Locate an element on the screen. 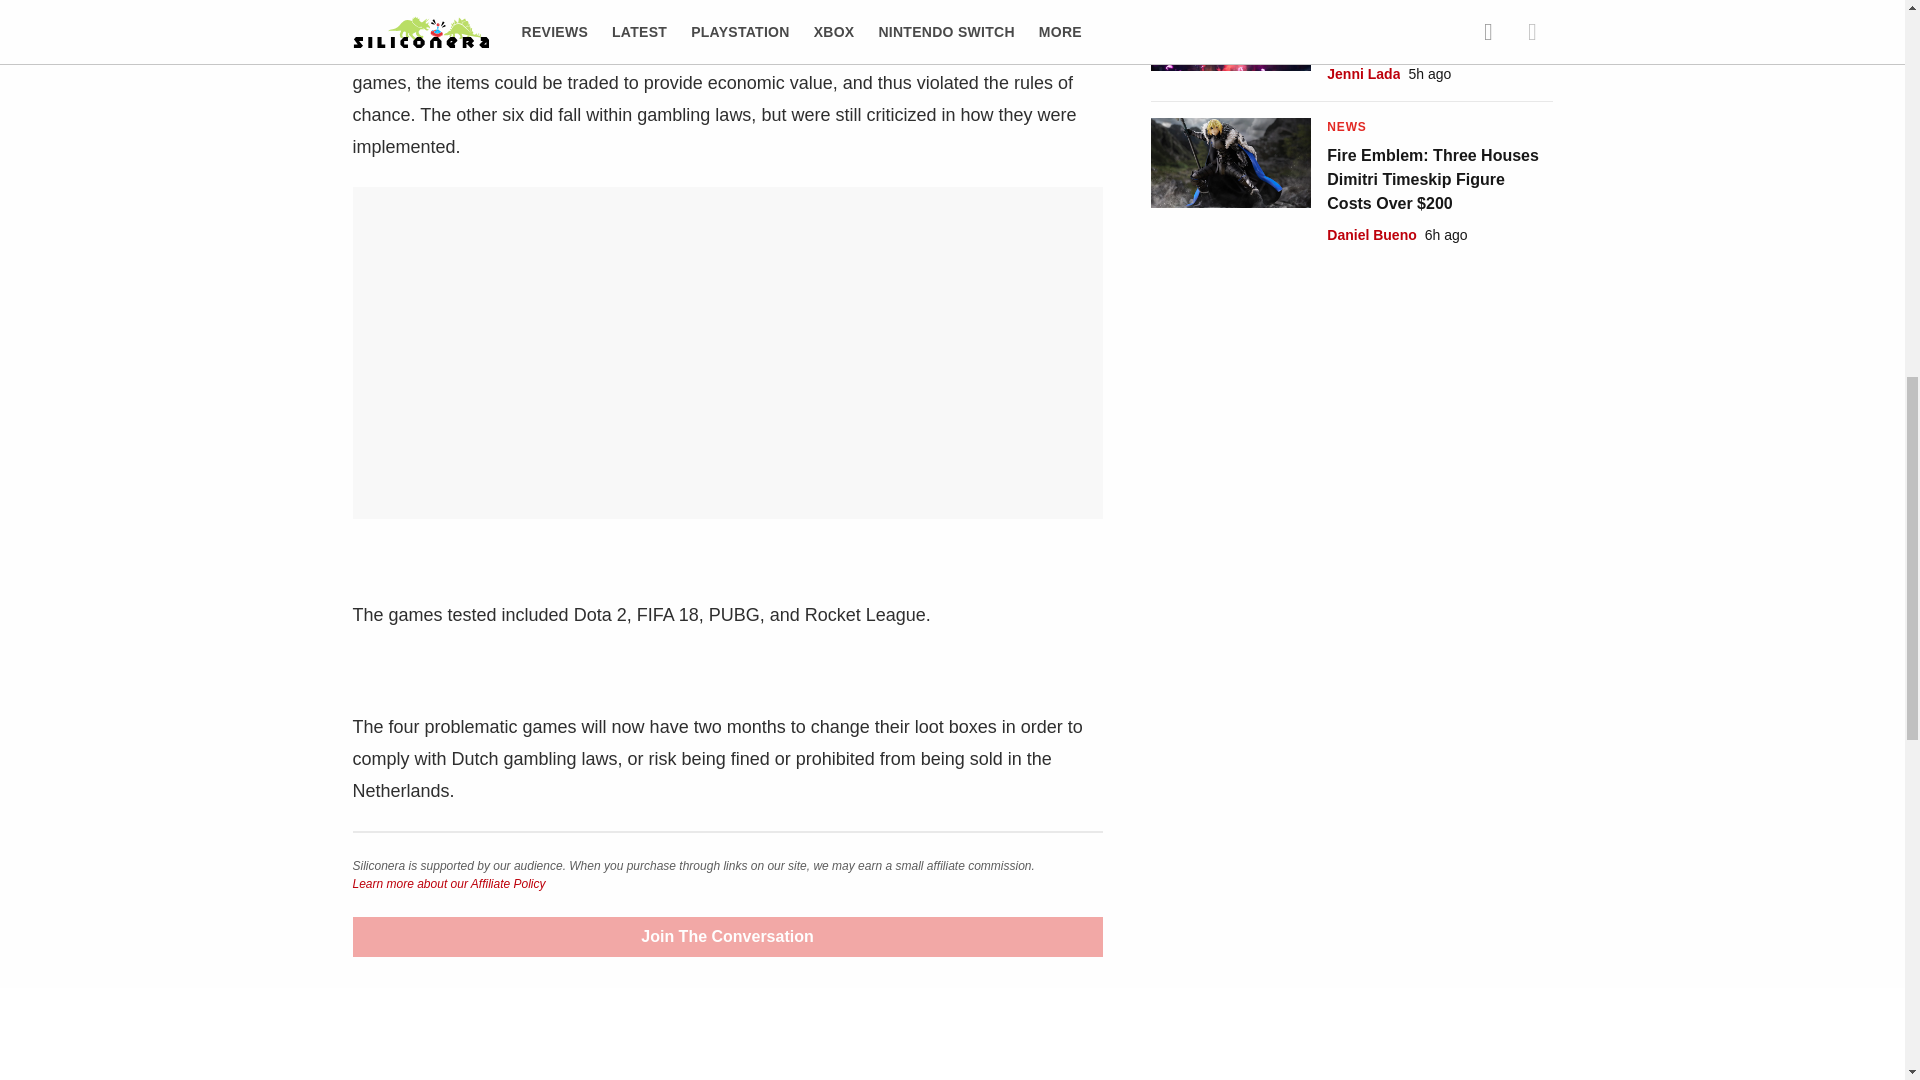 The width and height of the screenshot is (1920, 1080). 3rd party ad content is located at coordinates (1351, 386).